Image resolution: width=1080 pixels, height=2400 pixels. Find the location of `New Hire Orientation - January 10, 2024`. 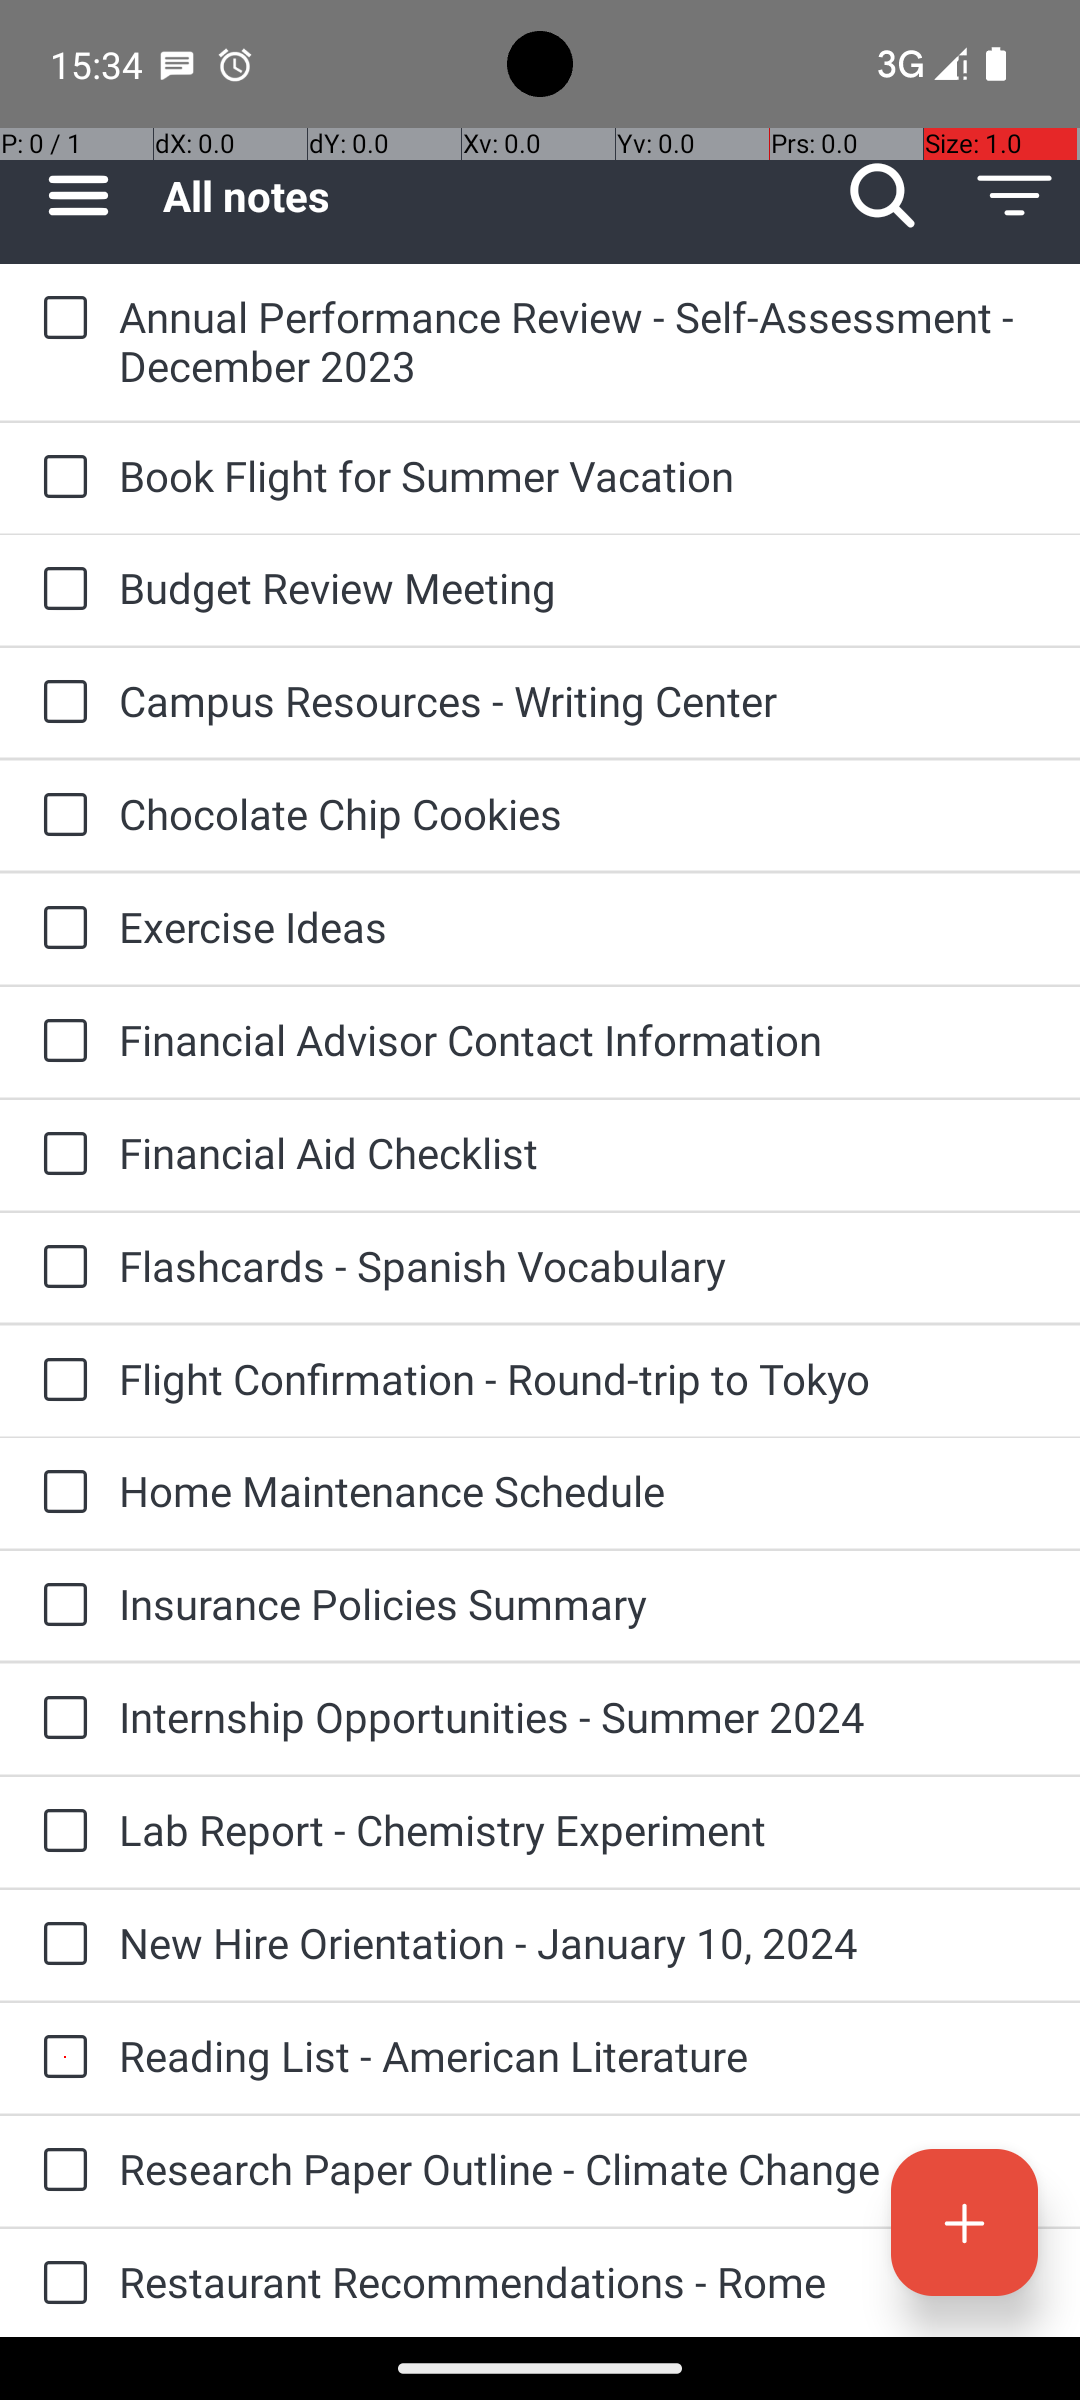

New Hire Orientation - January 10, 2024 is located at coordinates (580, 1942).